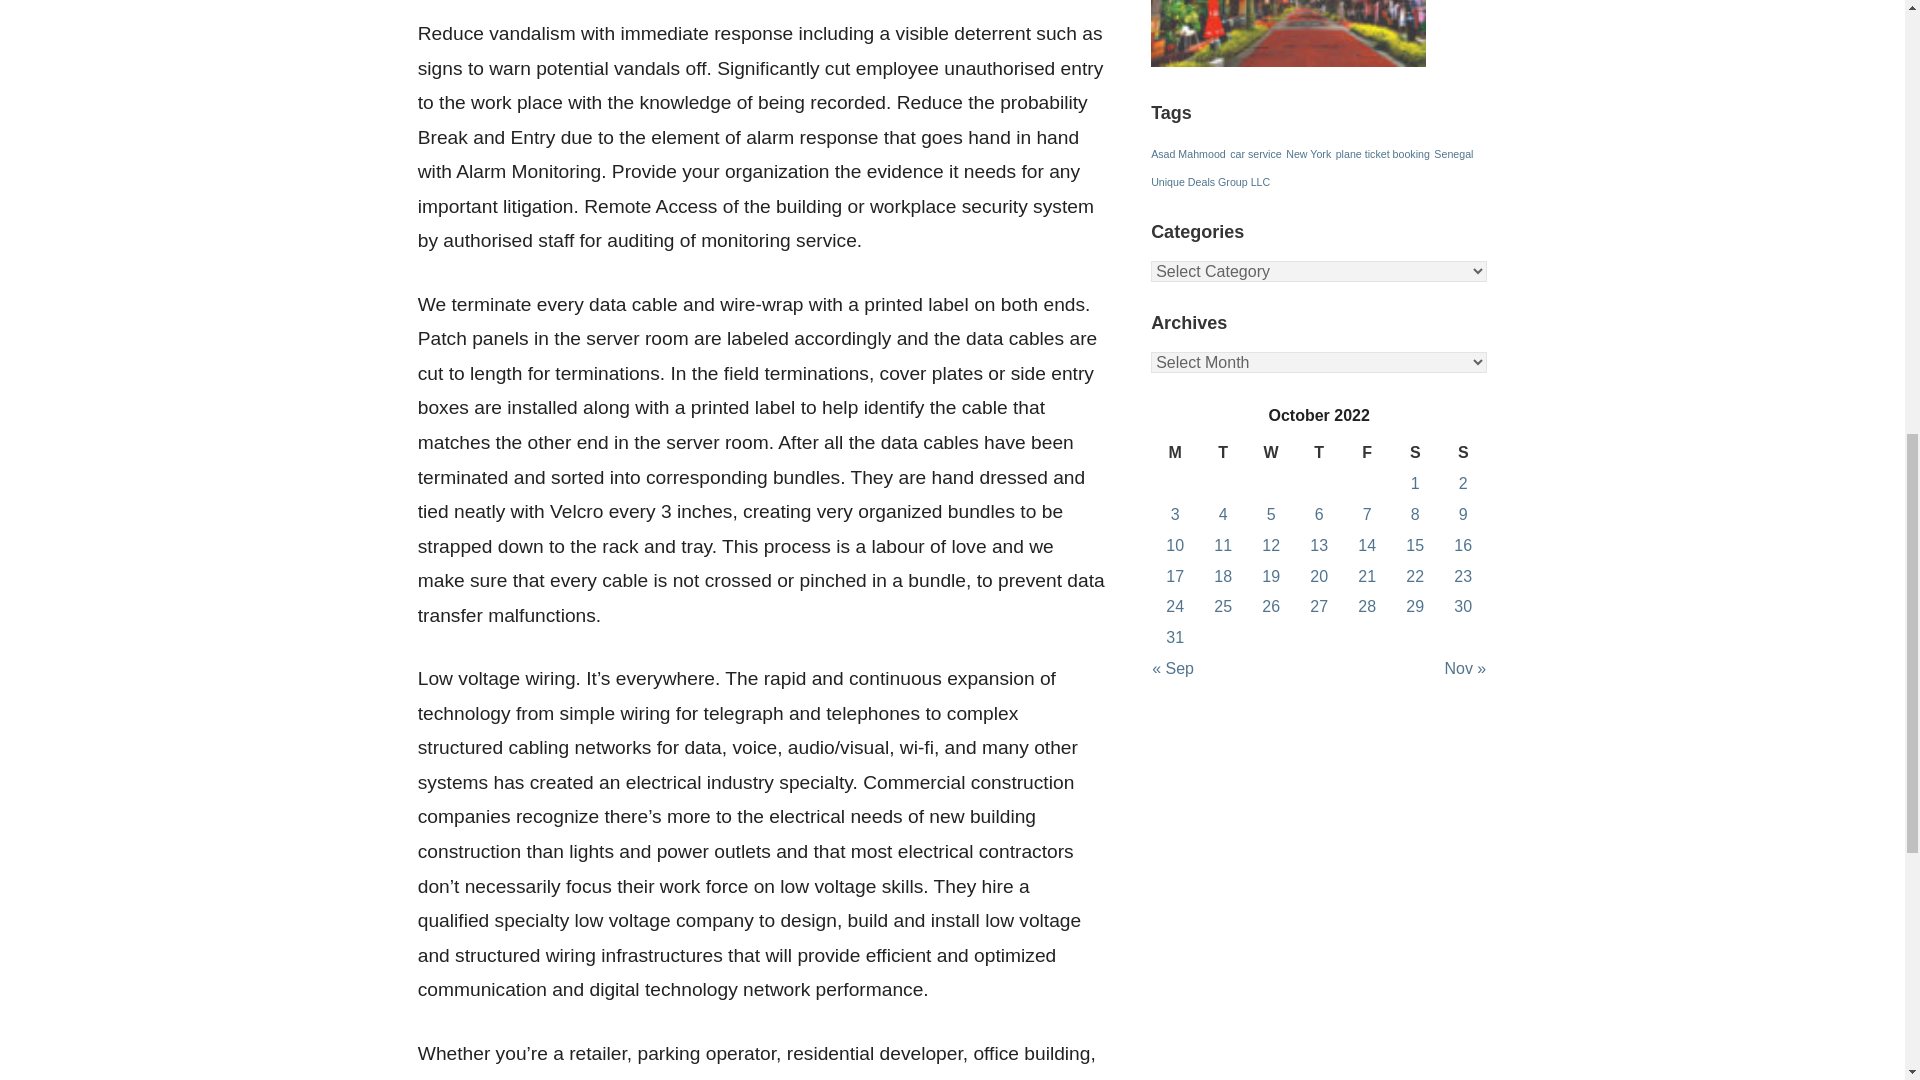 The width and height of the screenshot is (1920, 1080). What do you see at coordinates (1210, 182) in the screenshot?
I see `Unique Deals Group LLC` at bounding box center [1210, 182].